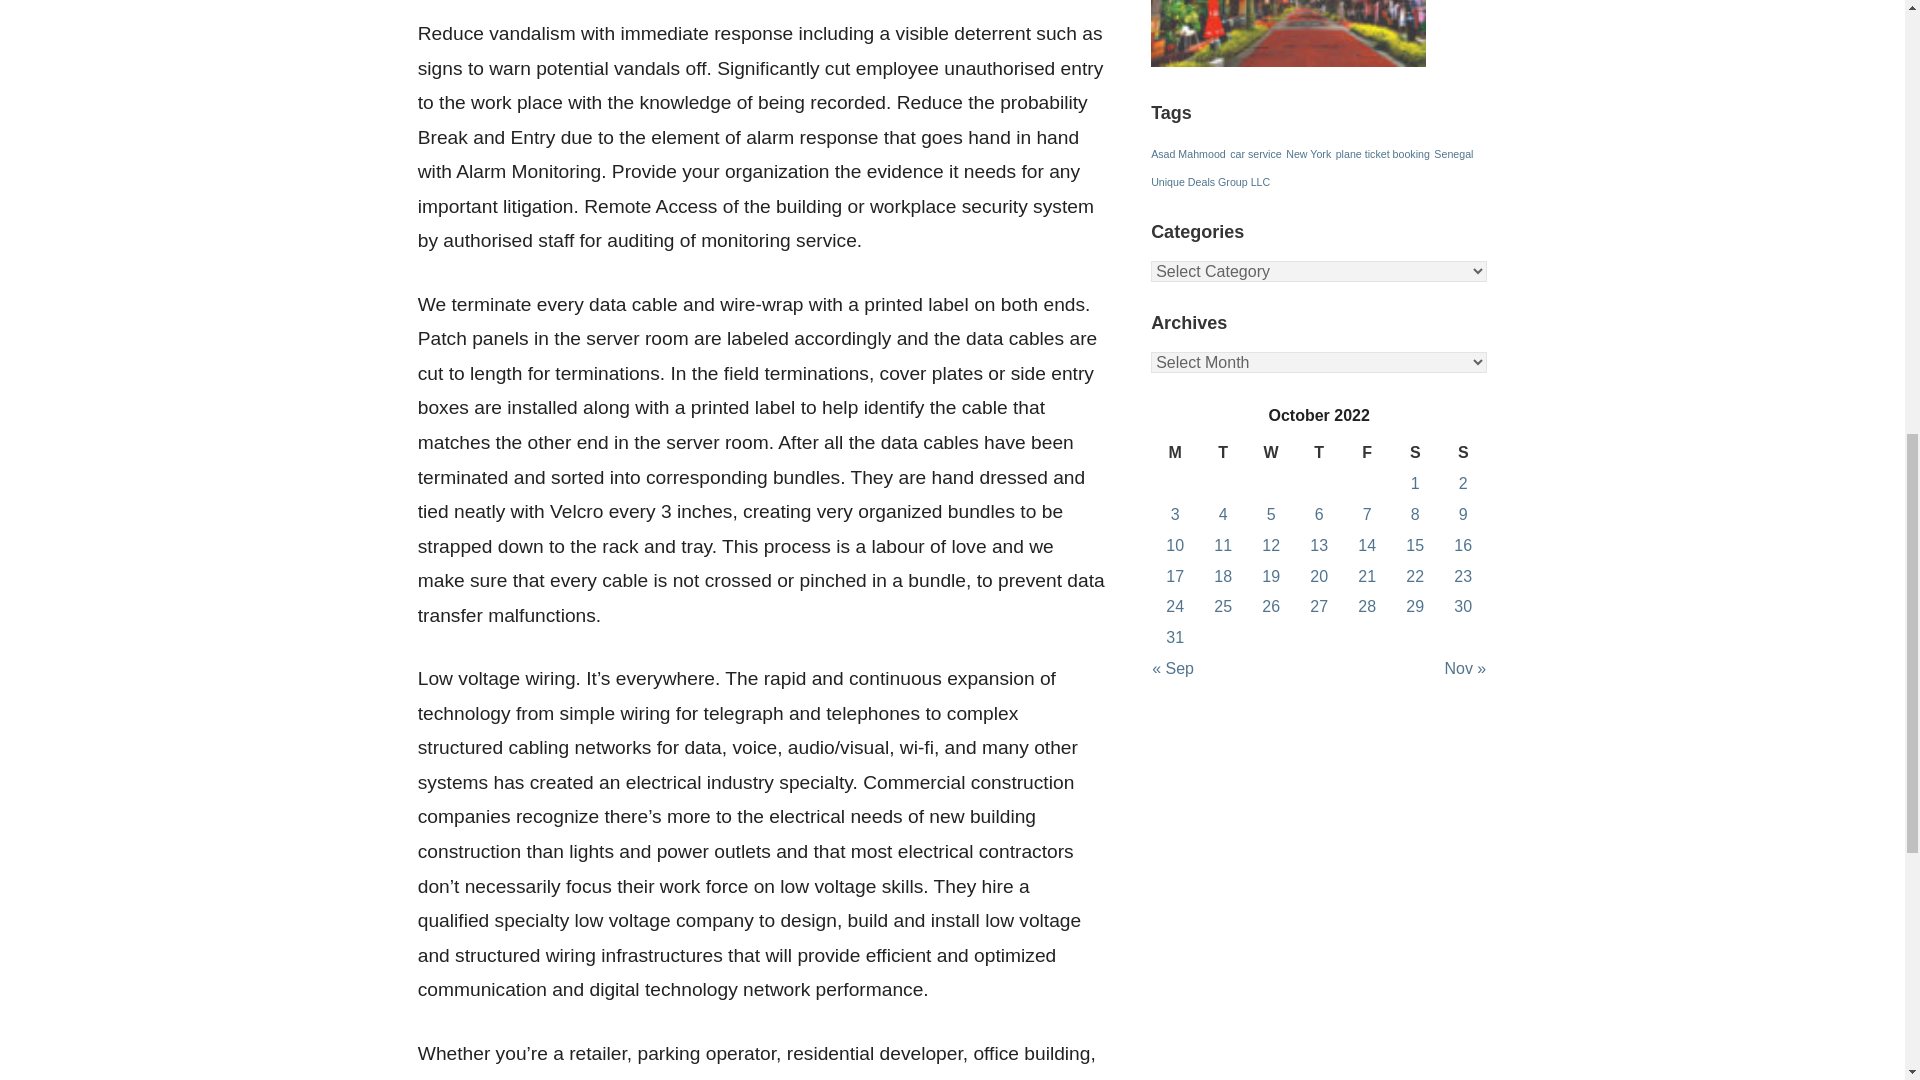 The width and height of the screenshot is (1920, 1080). What do you see at coordinates (1210, 182) in the screenshot?
I see `Unique Deals Group LLC` at bounding box center [1210, 182].